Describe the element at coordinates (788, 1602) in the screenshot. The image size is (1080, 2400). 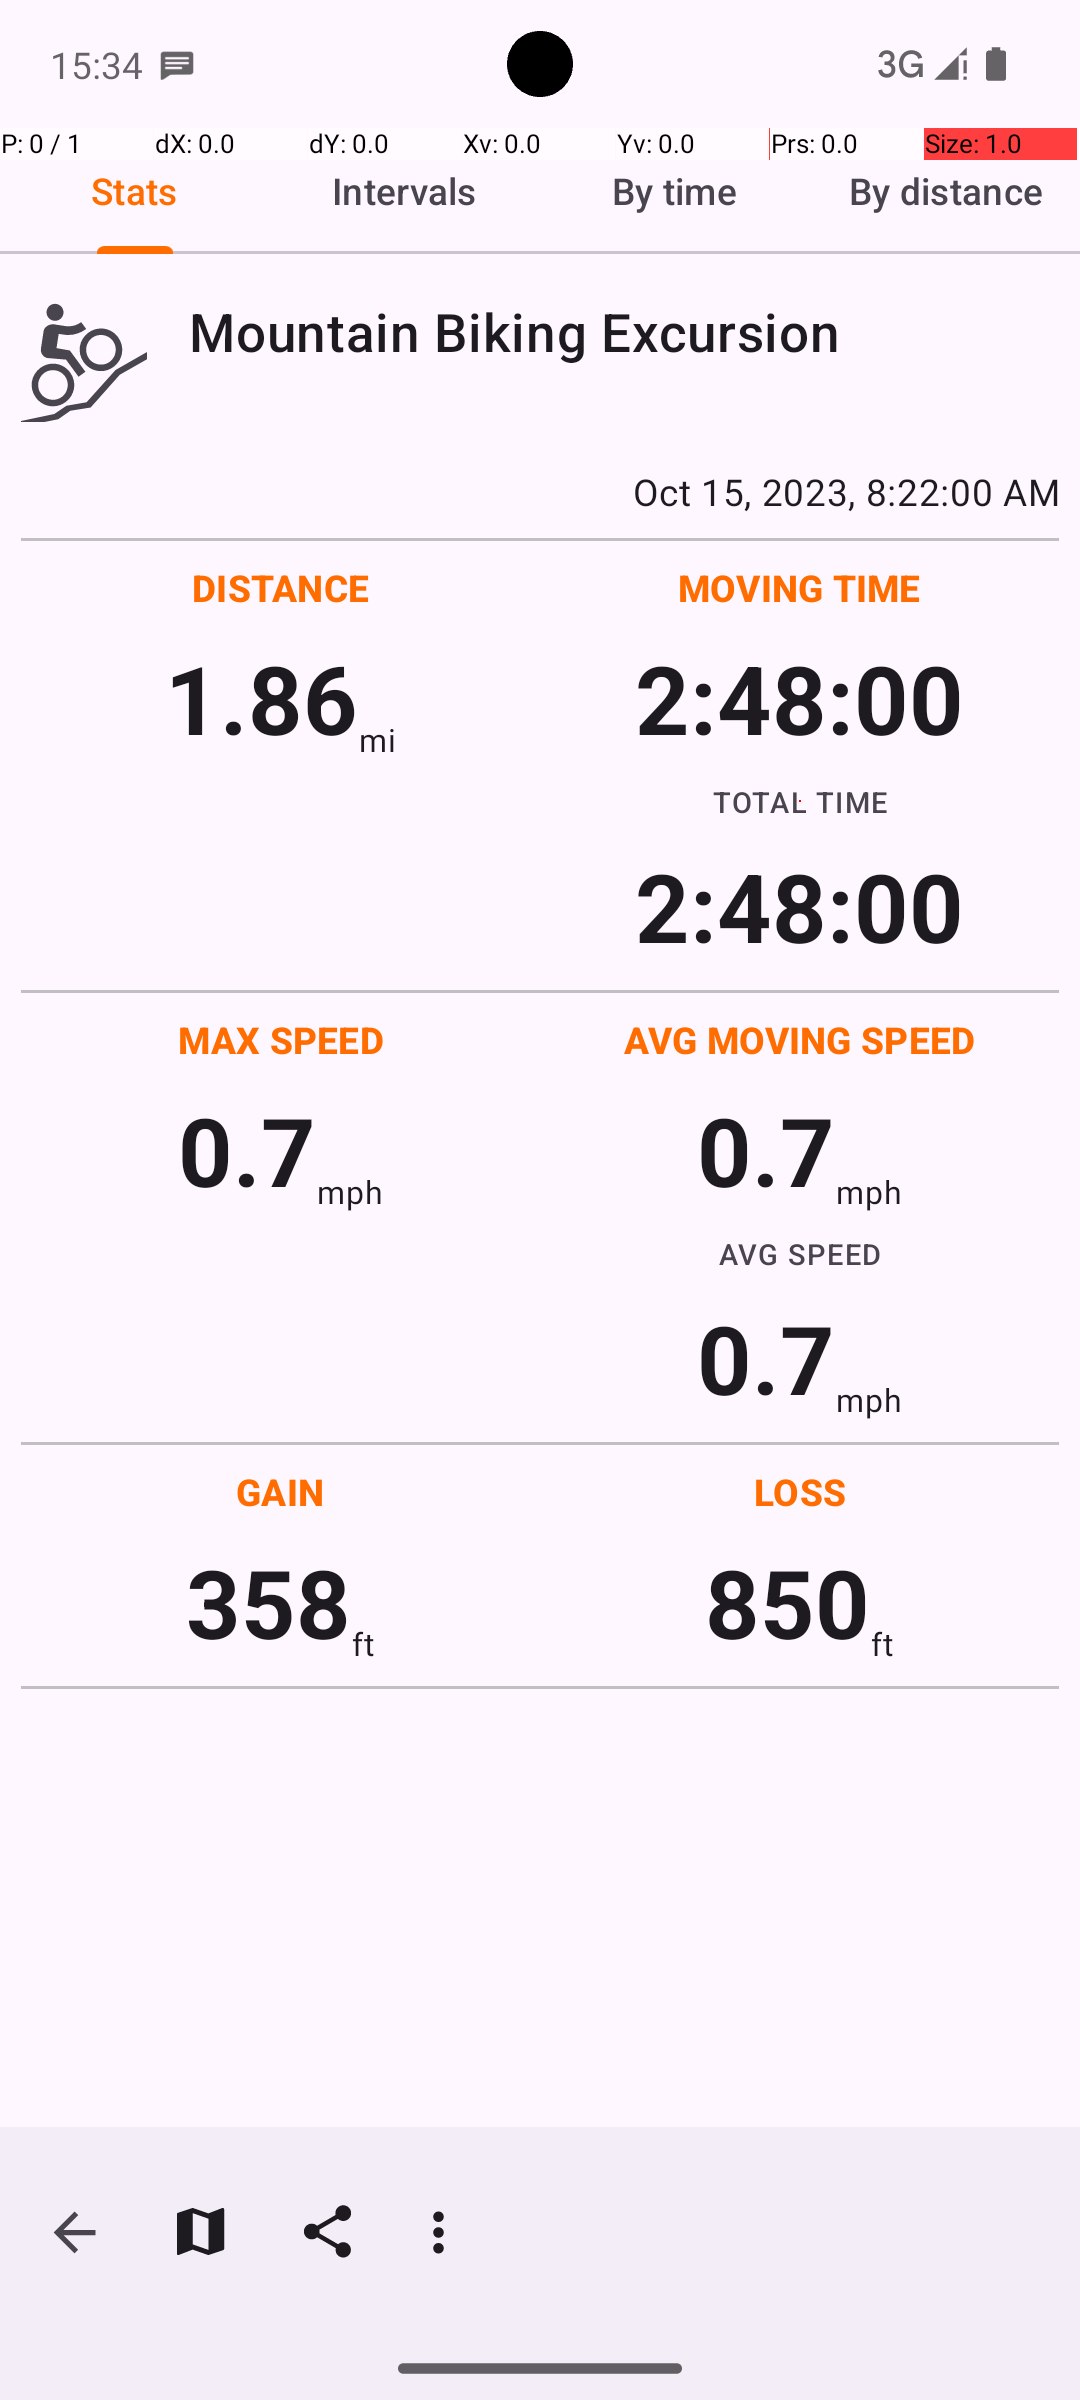
I see `850` at that location.